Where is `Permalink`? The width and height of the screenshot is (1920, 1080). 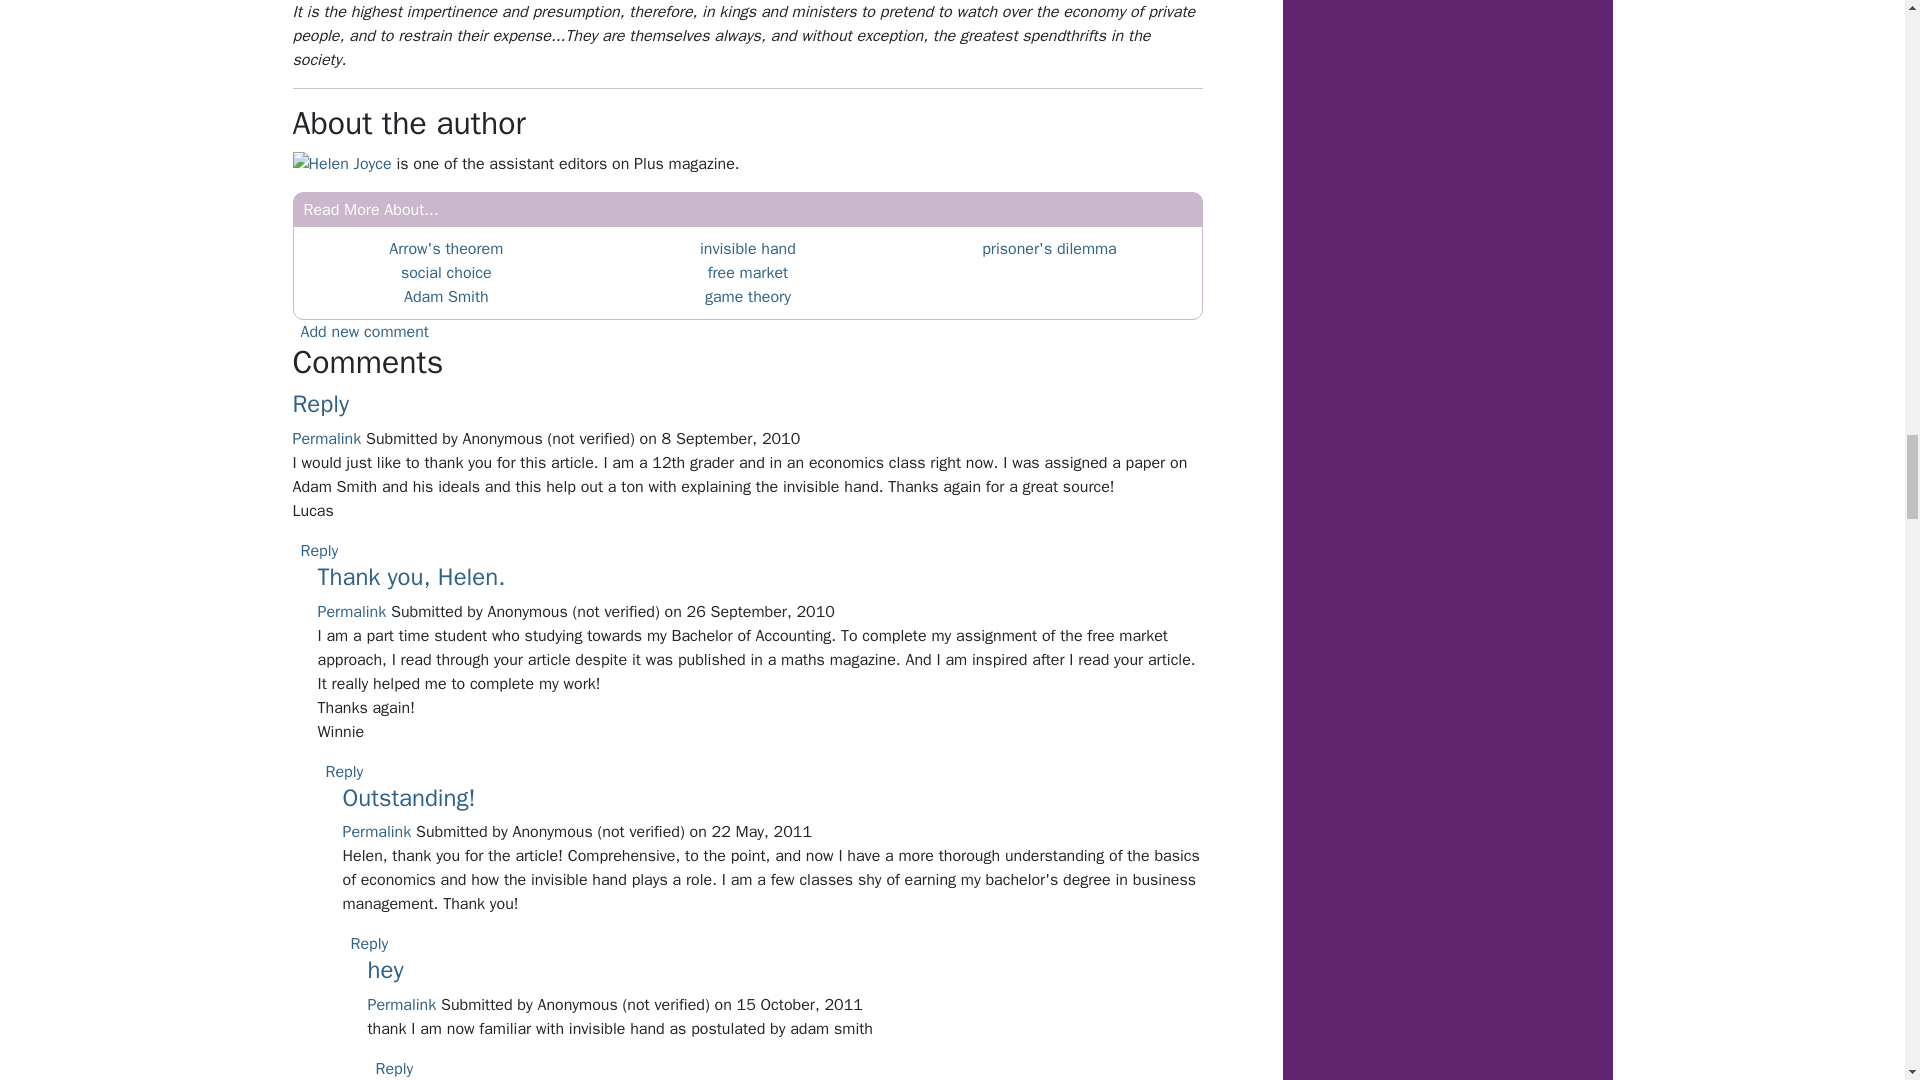 Permalink is located at coordinates (326, 438).